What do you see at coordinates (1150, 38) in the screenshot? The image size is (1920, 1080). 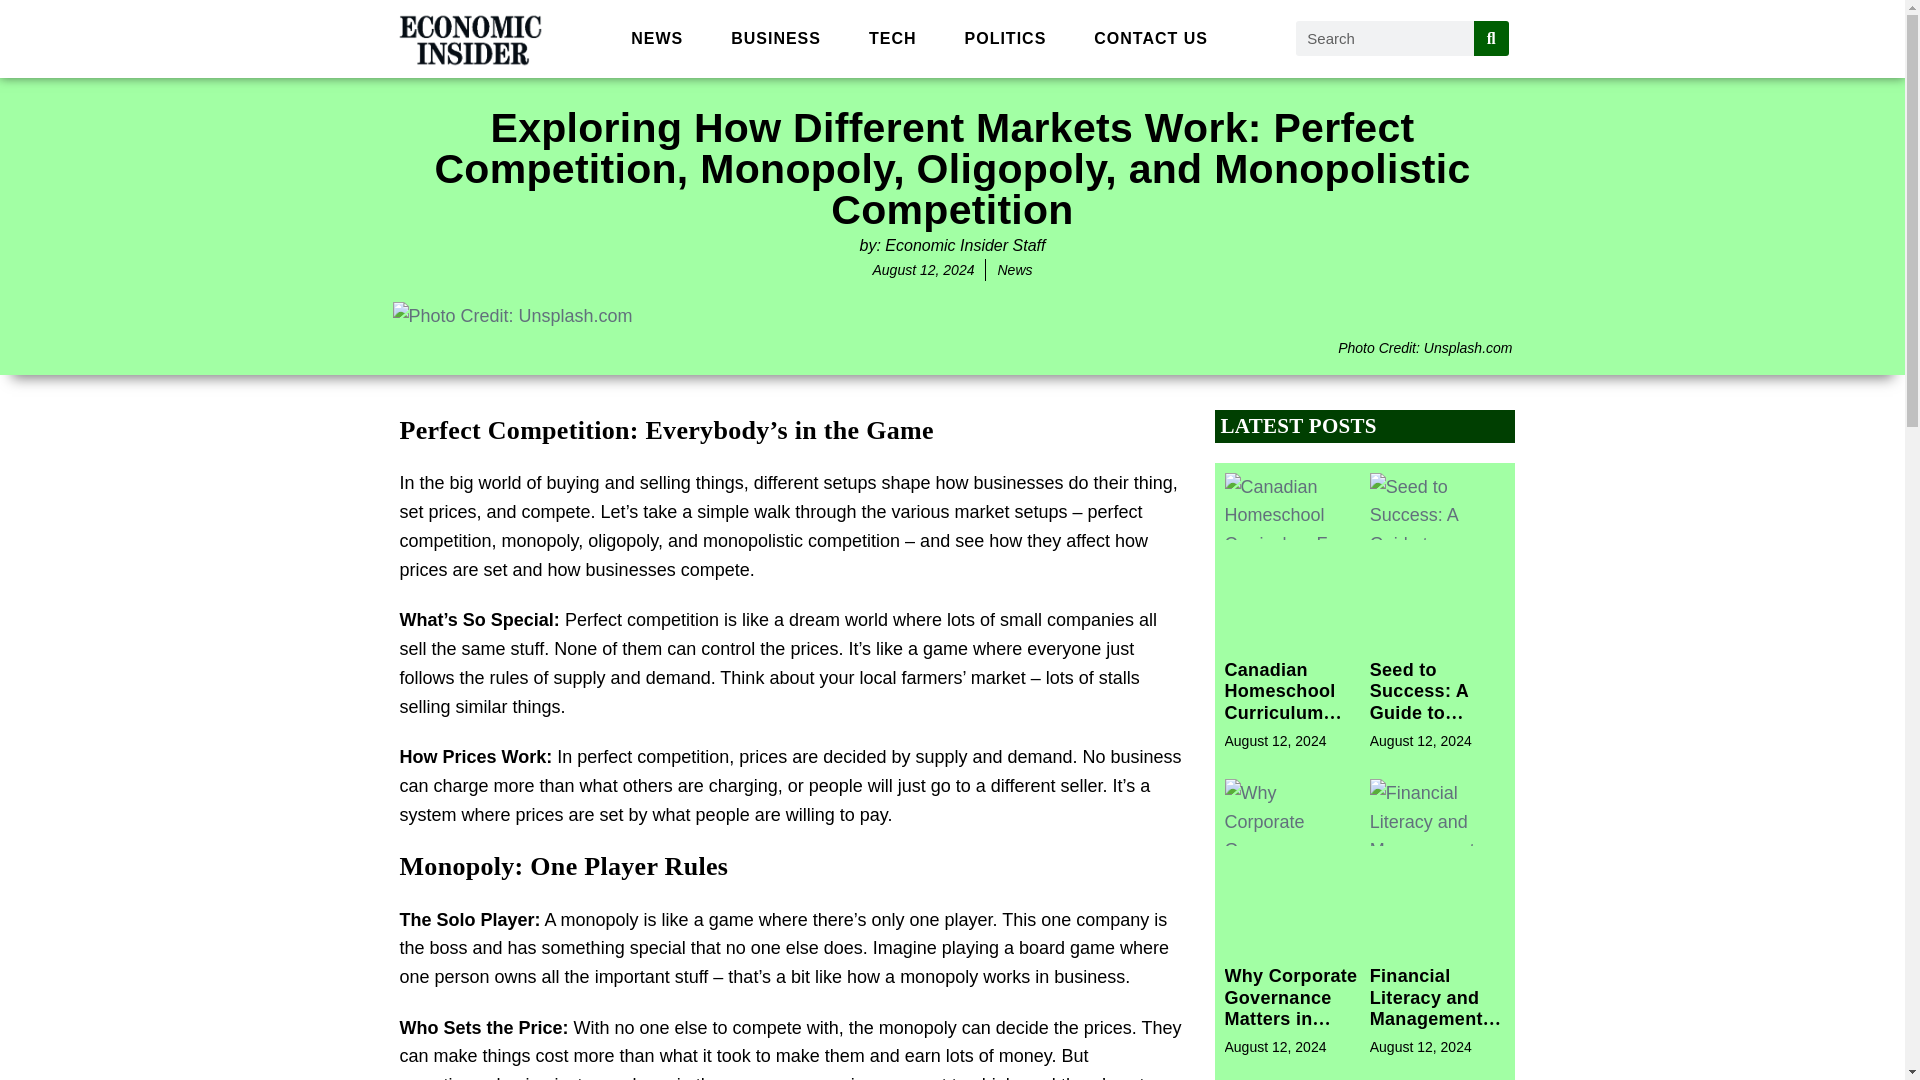 I see `CONTACT US` at bounding box center [1150, 38].